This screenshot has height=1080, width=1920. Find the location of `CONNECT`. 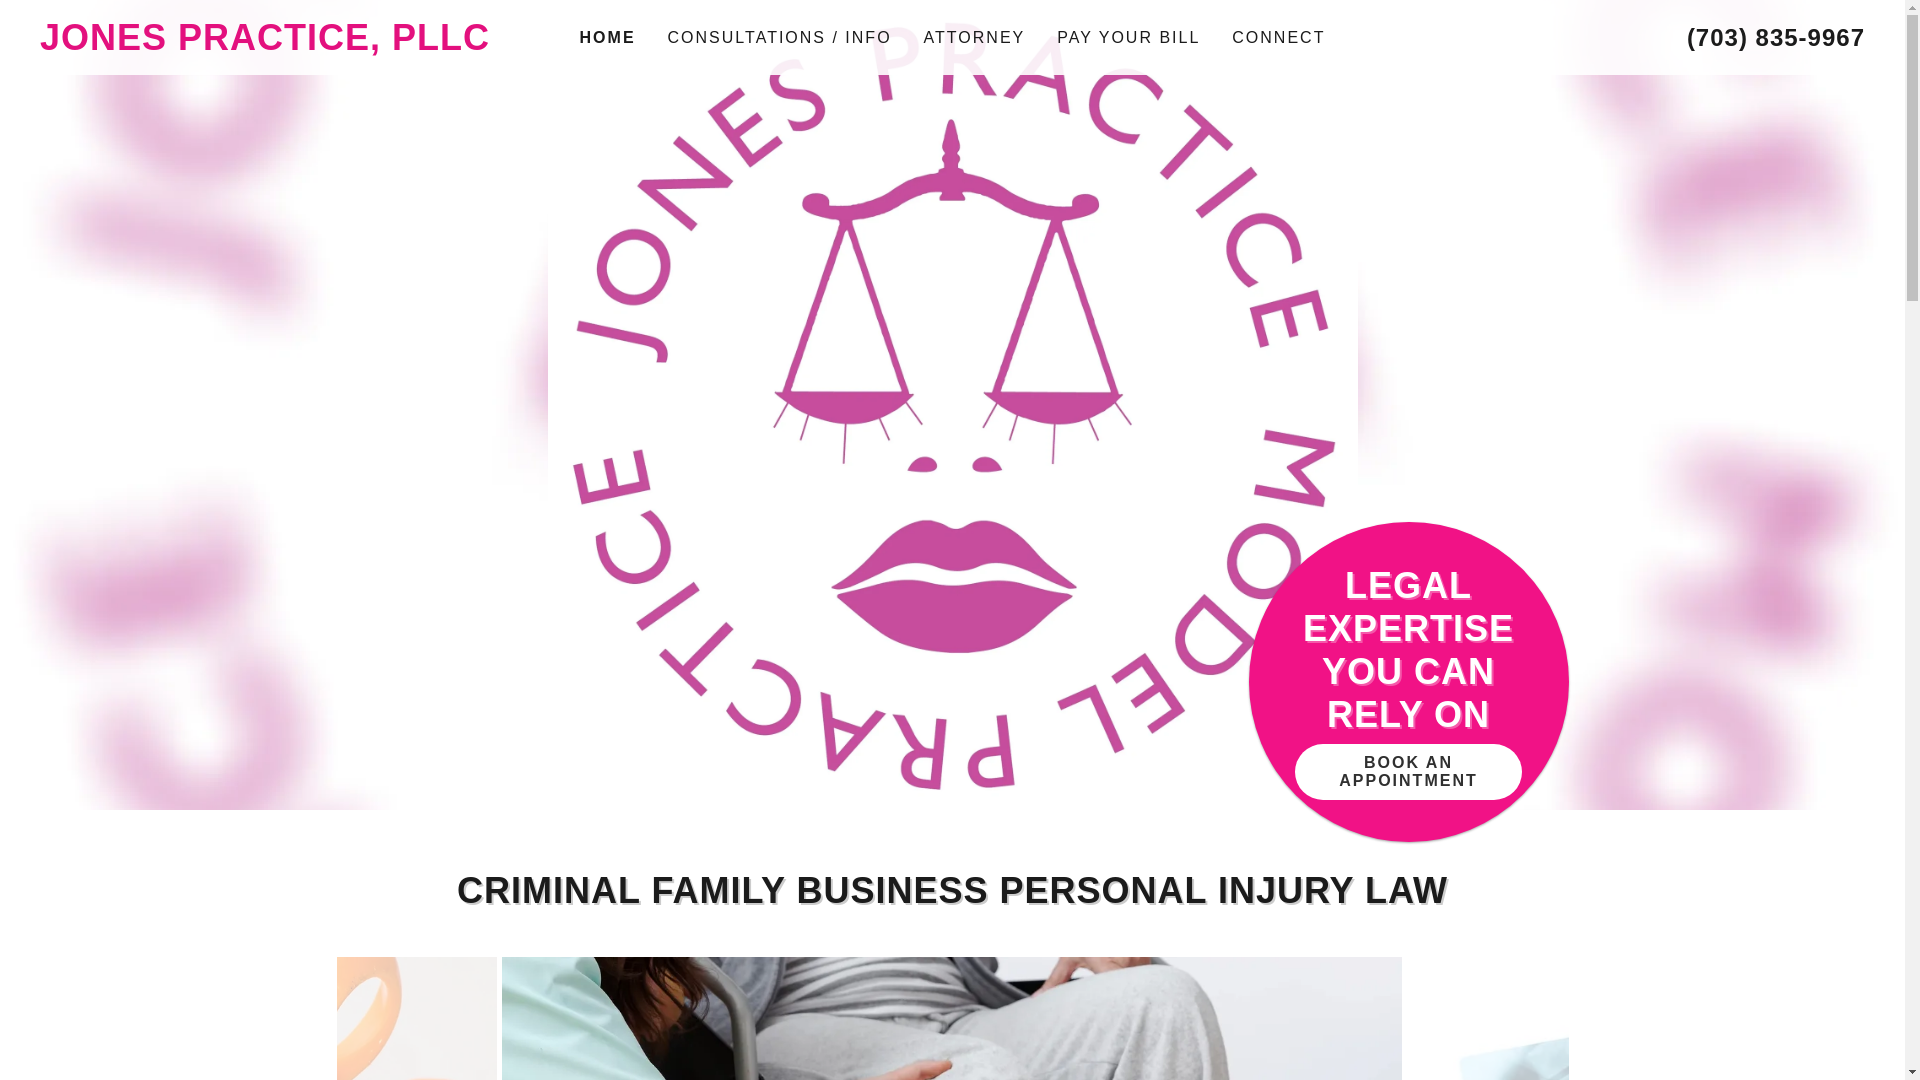

CONNECT is located at coordinates (1278, 38).